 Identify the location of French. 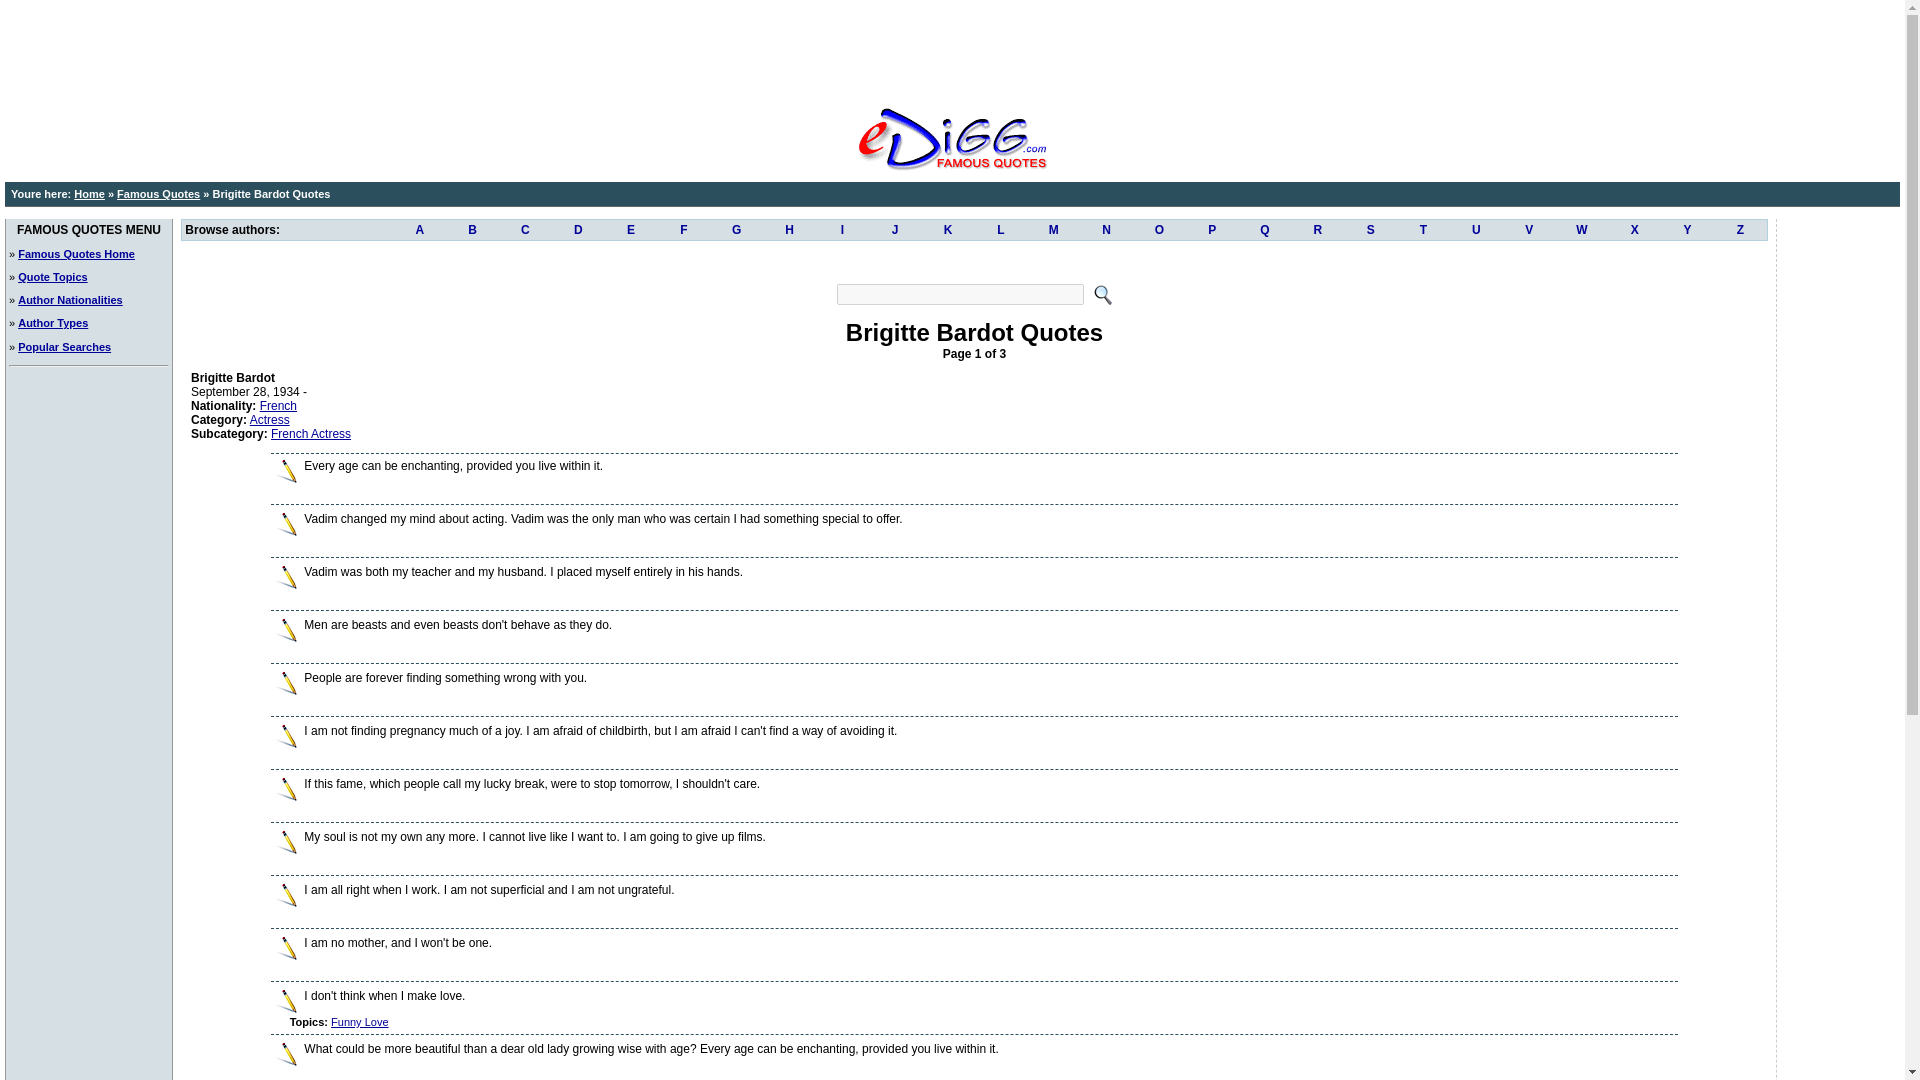
(278, 405).